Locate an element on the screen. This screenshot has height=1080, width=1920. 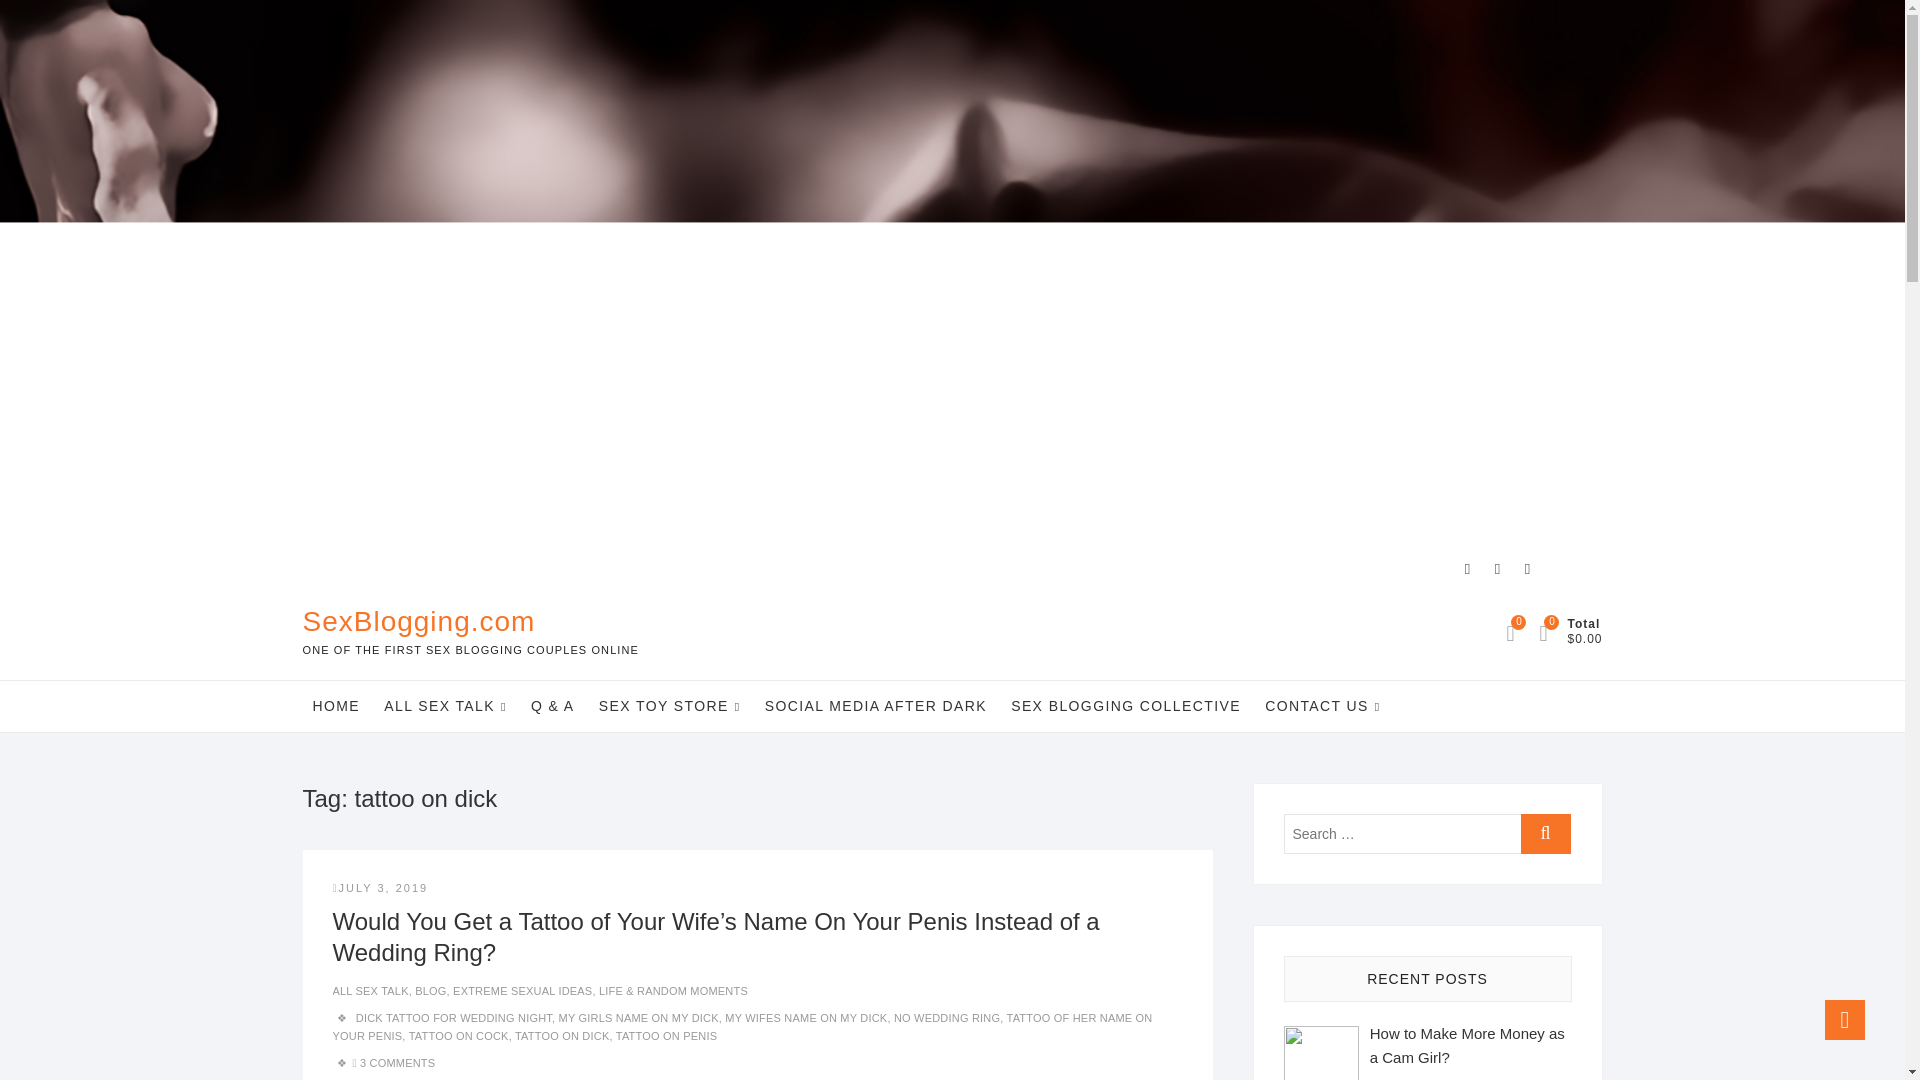
SEX BLOGGING COLLECTIVE is located at coordinates (1126, 706).